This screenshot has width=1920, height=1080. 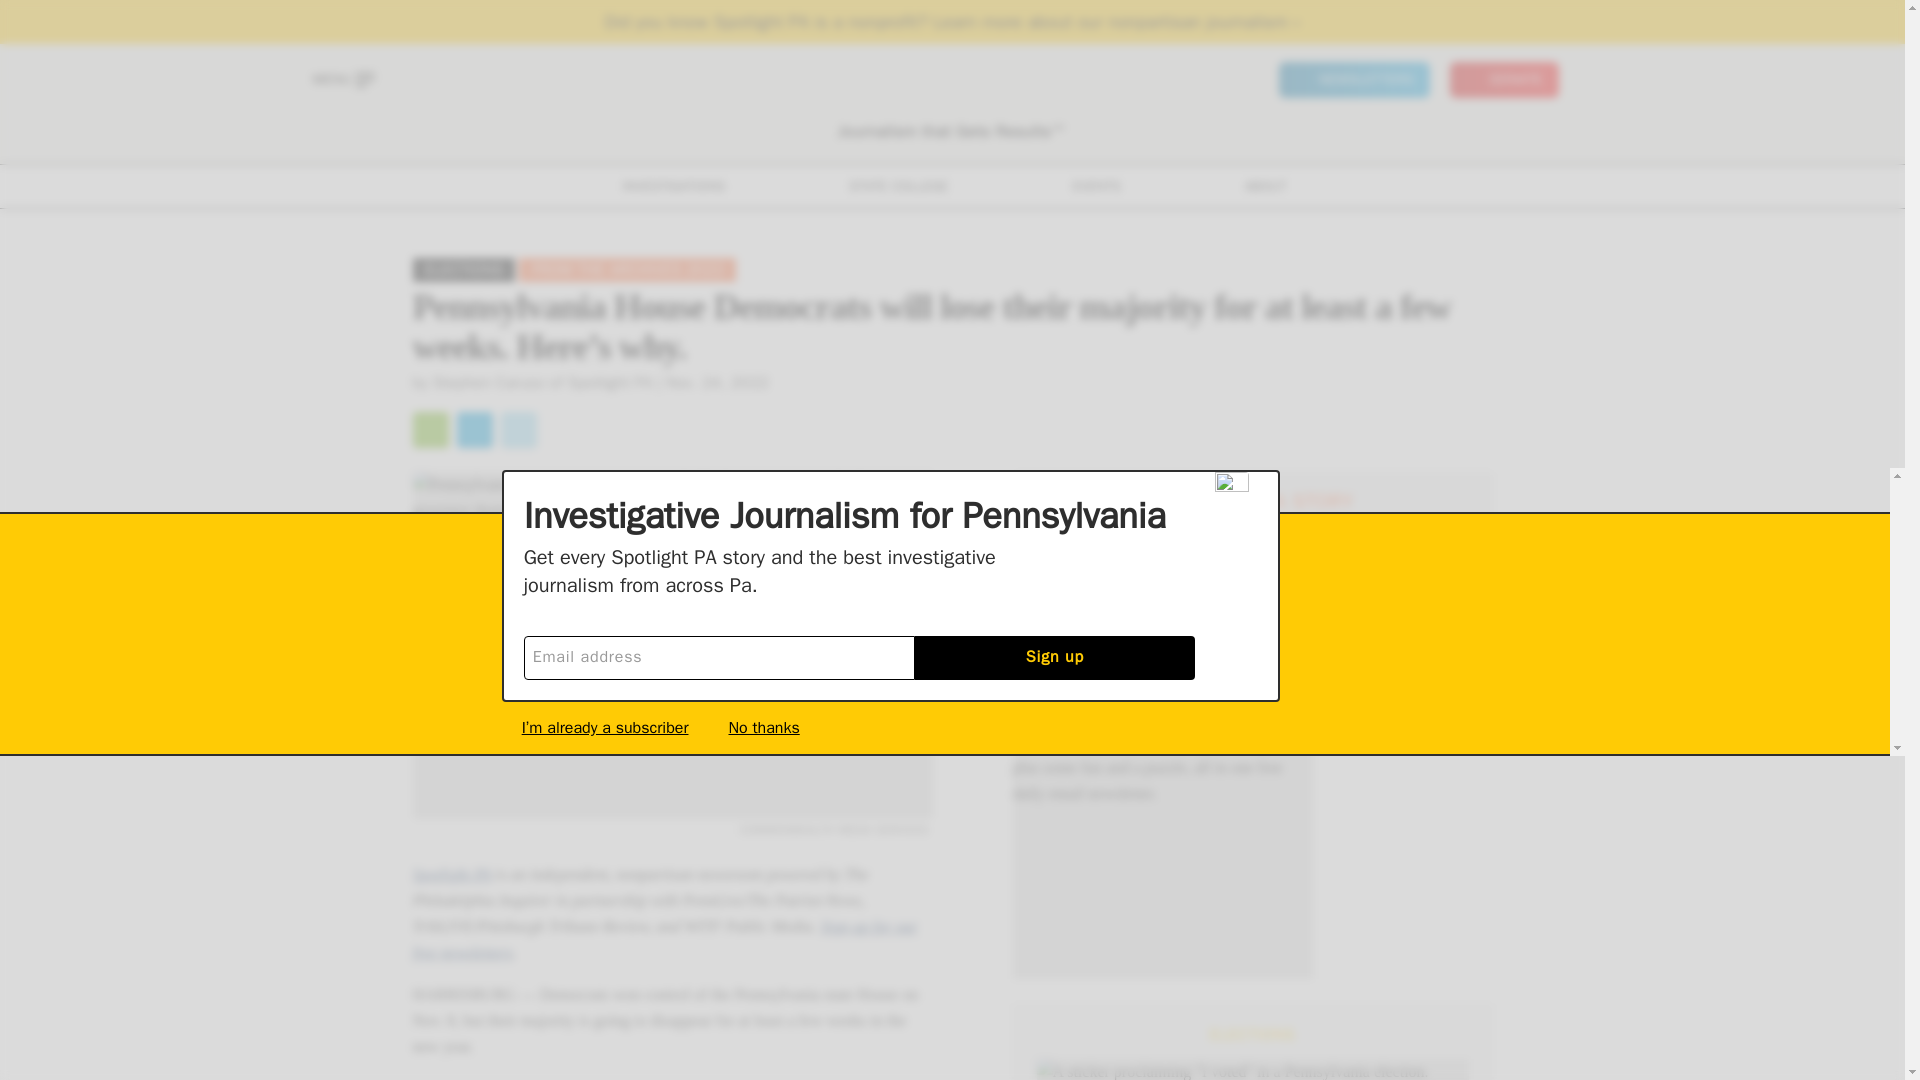 I want to click on Tweet about this page, so click(x=517, y=430).